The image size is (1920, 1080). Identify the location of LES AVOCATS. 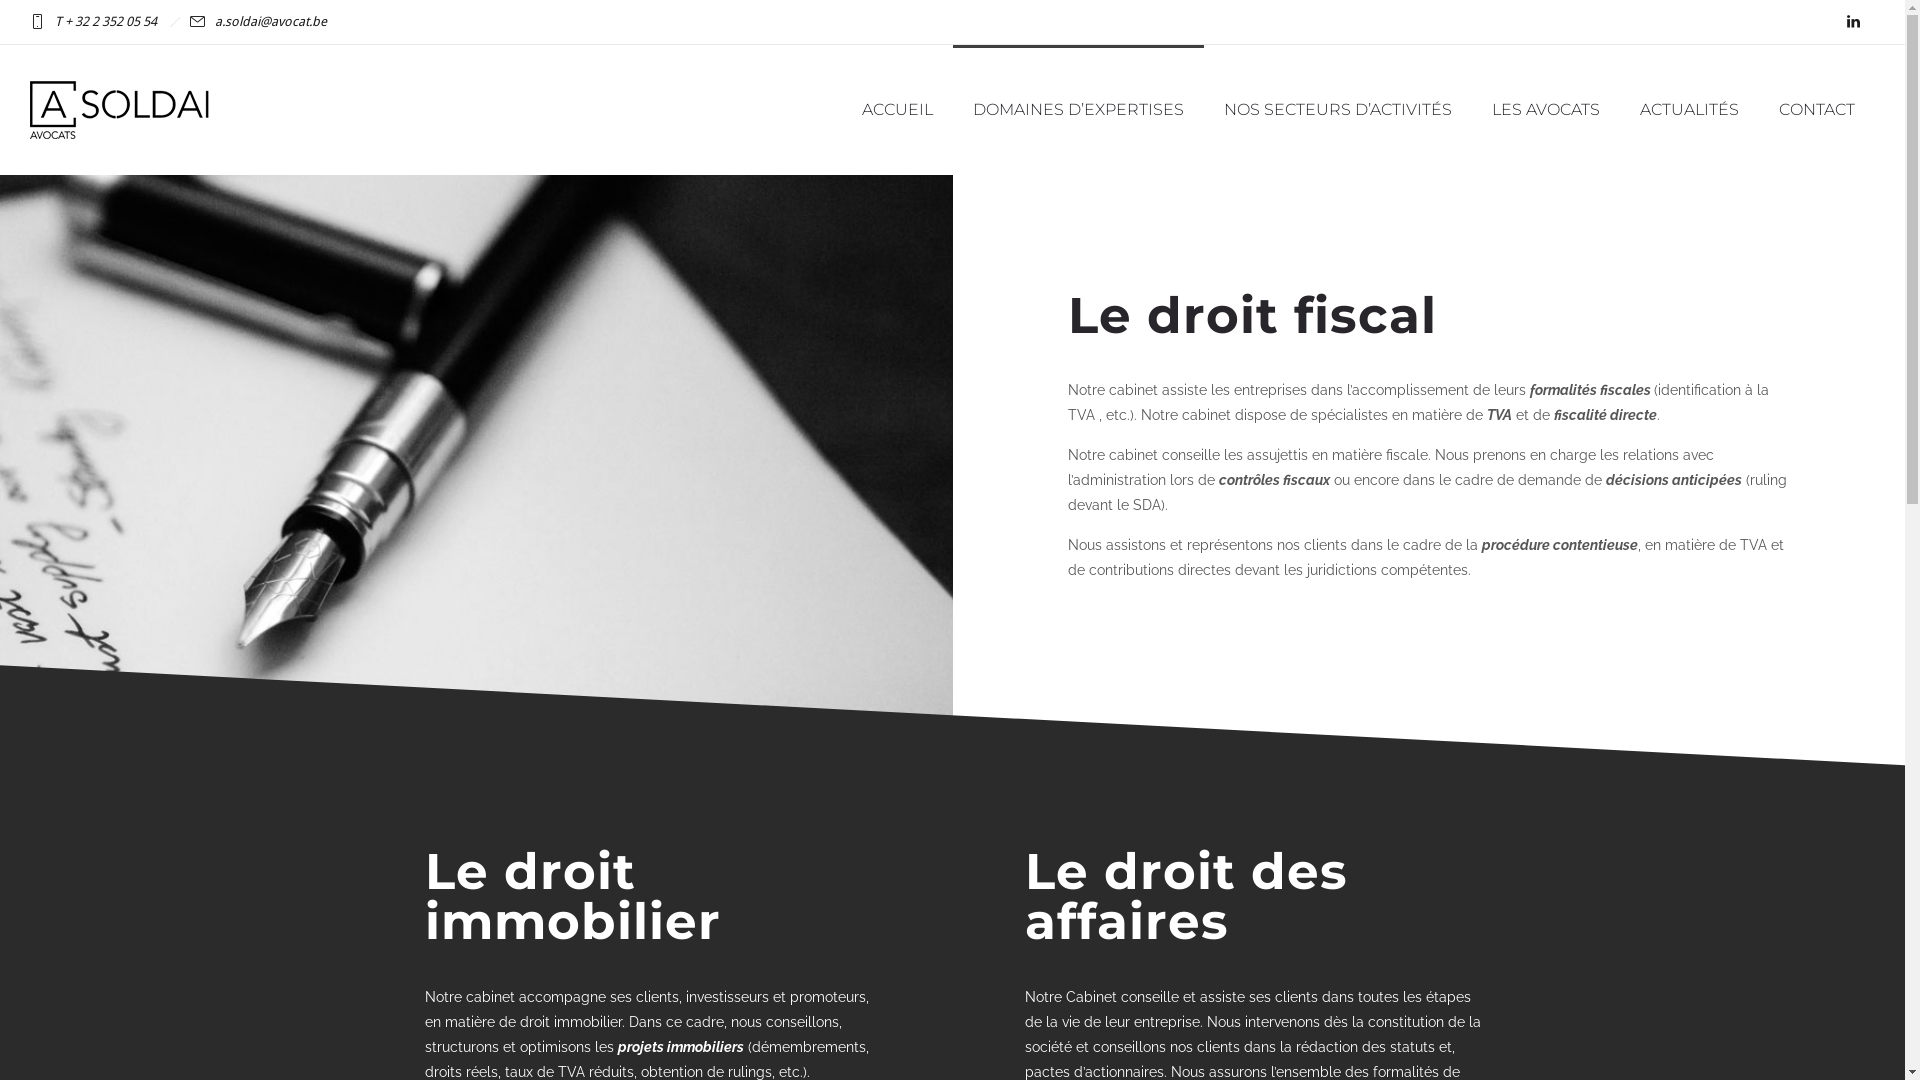
(1546, 110).